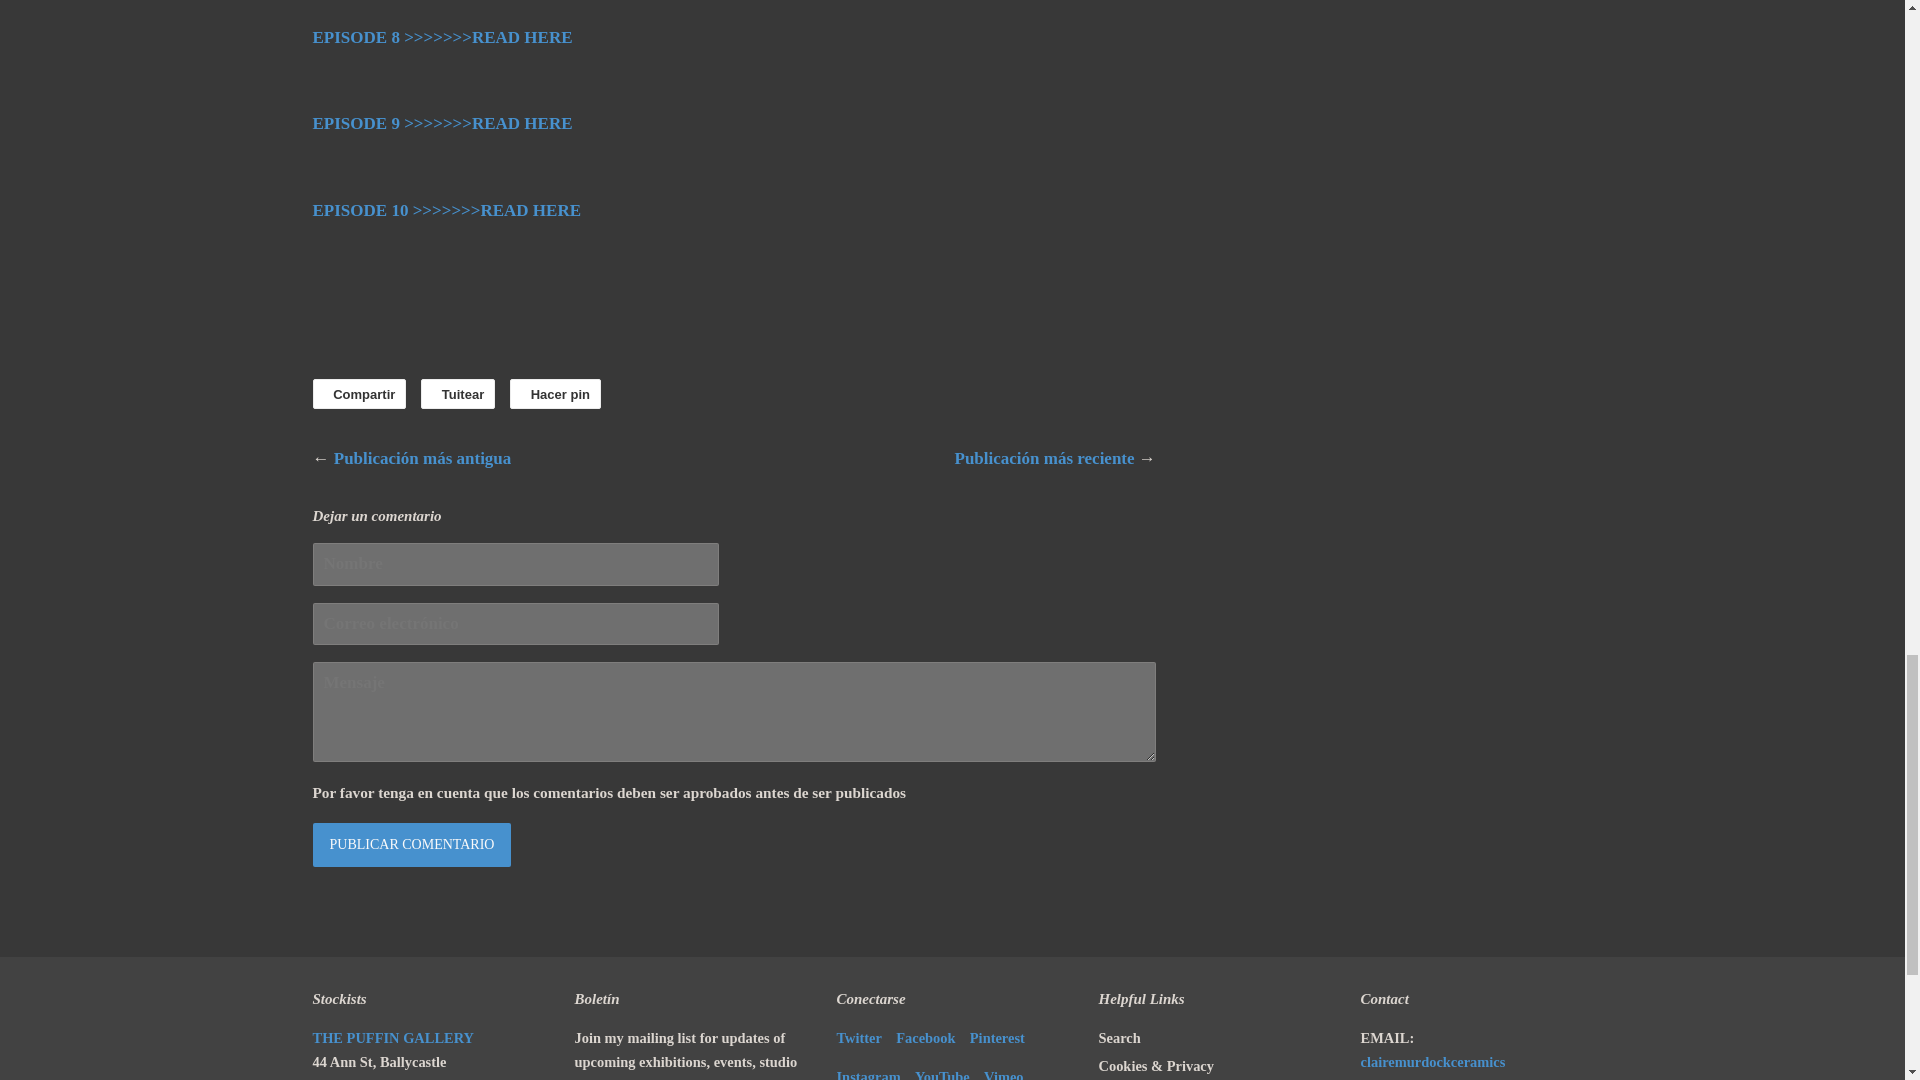 The height and width of the screenshot is (1080, 1920). I want to click on Episode 10, so click(446, 210).